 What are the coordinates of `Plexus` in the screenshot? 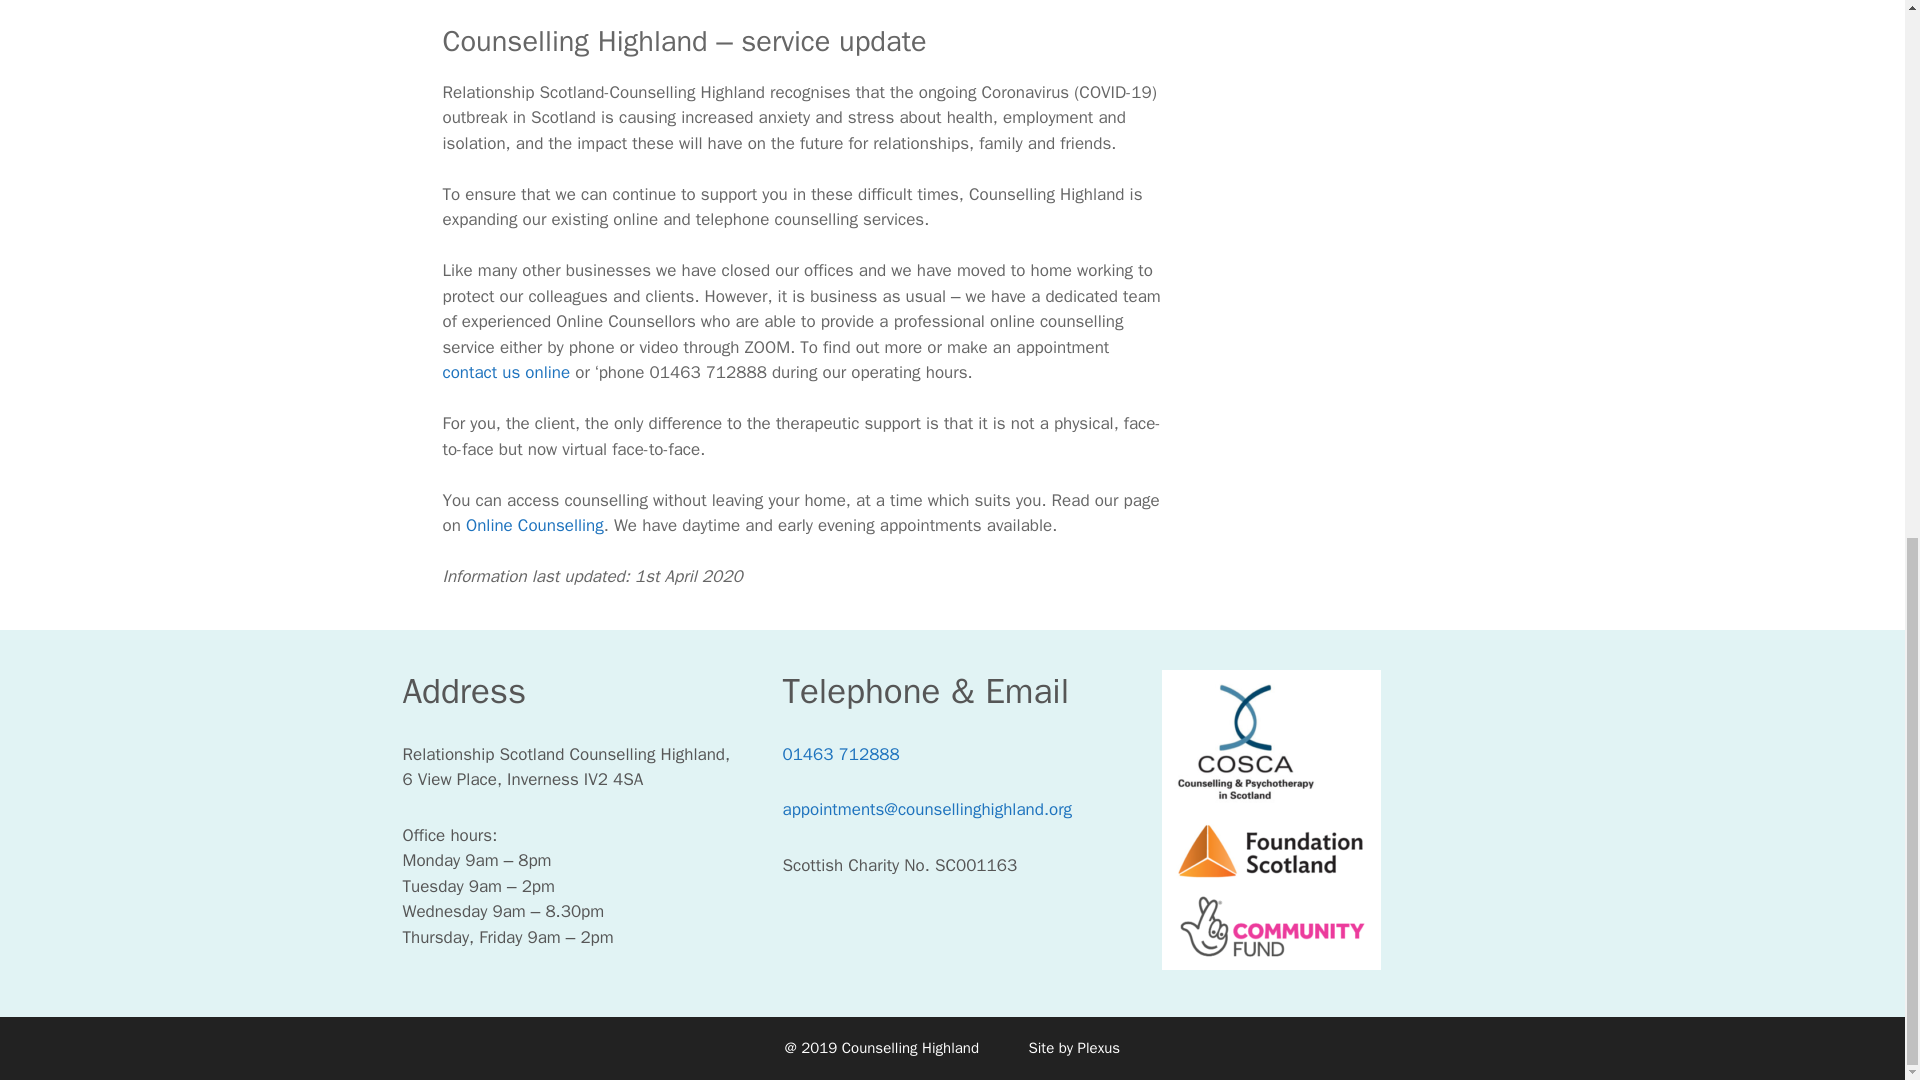 It's located at (1099, 1048).